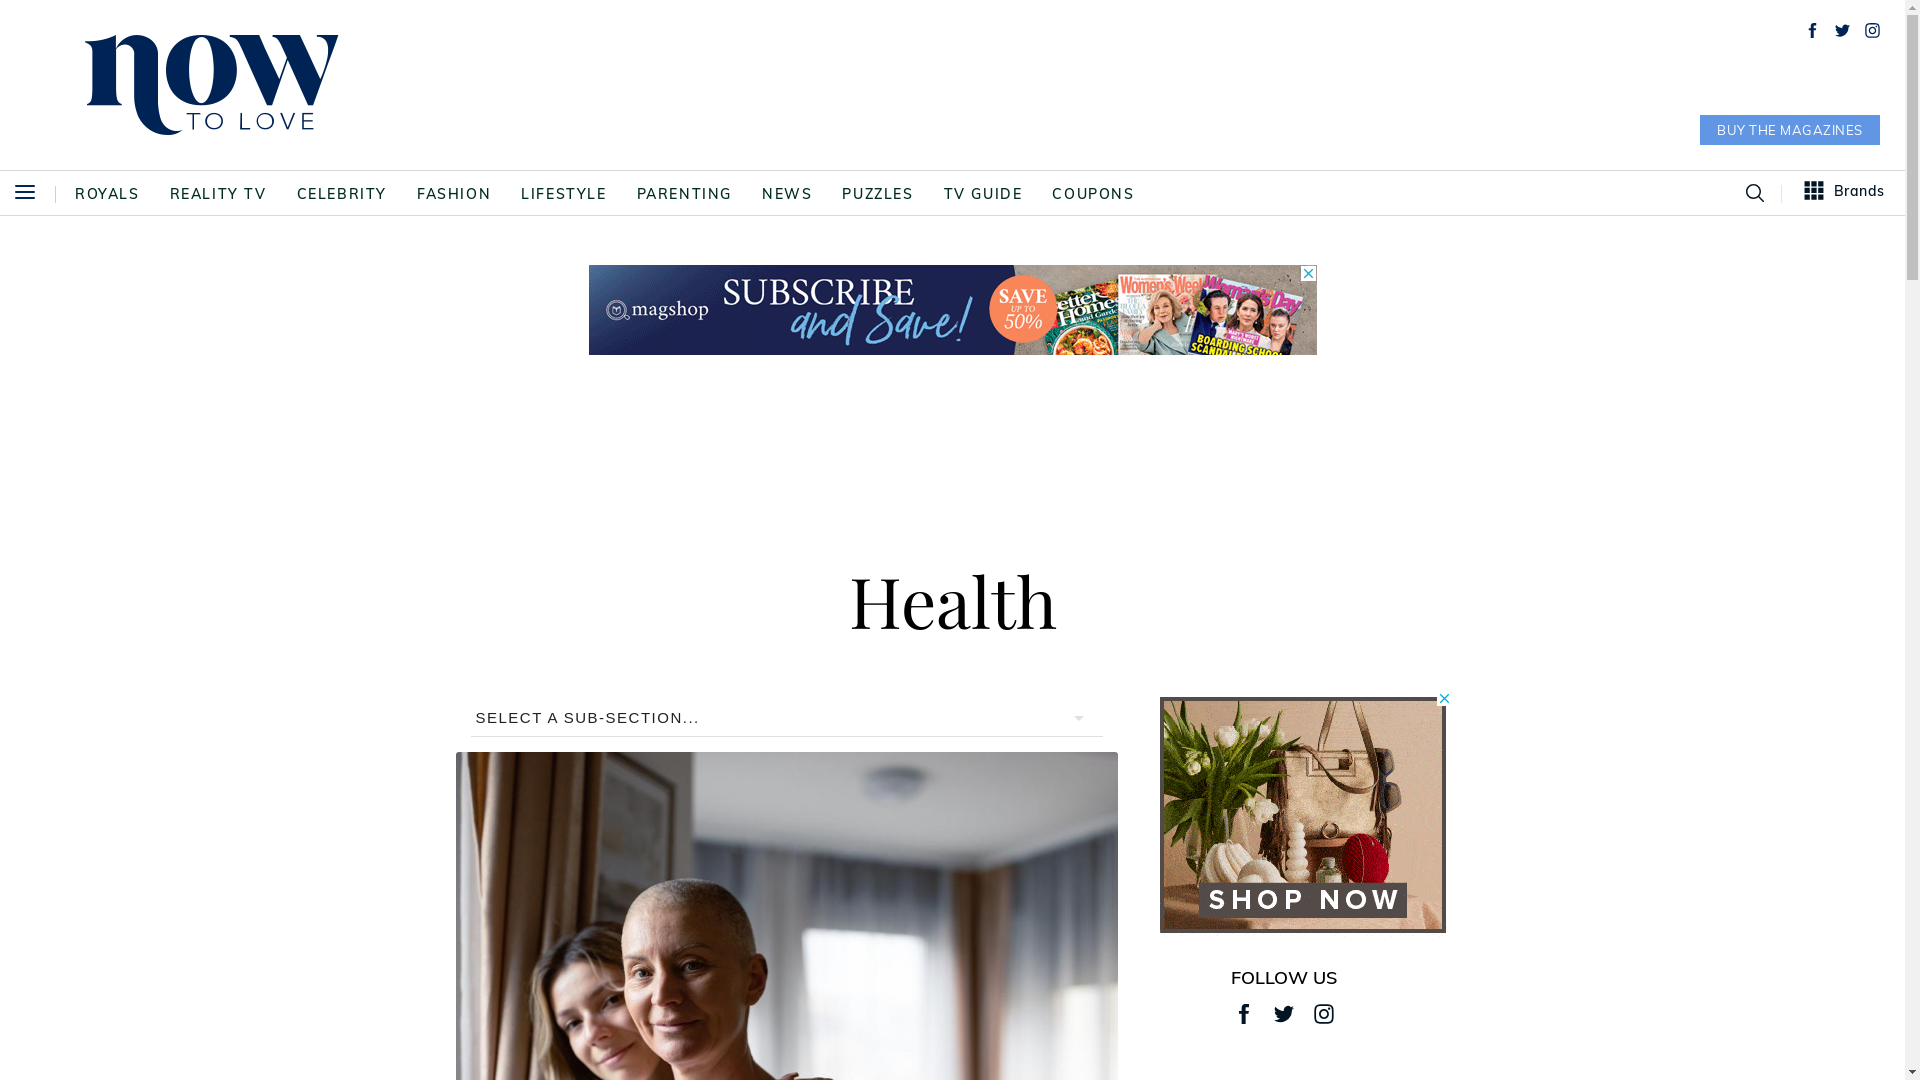 The height and width of the screenshot is (1080, 1920). I want to click on CELEBRITY, so click(342, 194).